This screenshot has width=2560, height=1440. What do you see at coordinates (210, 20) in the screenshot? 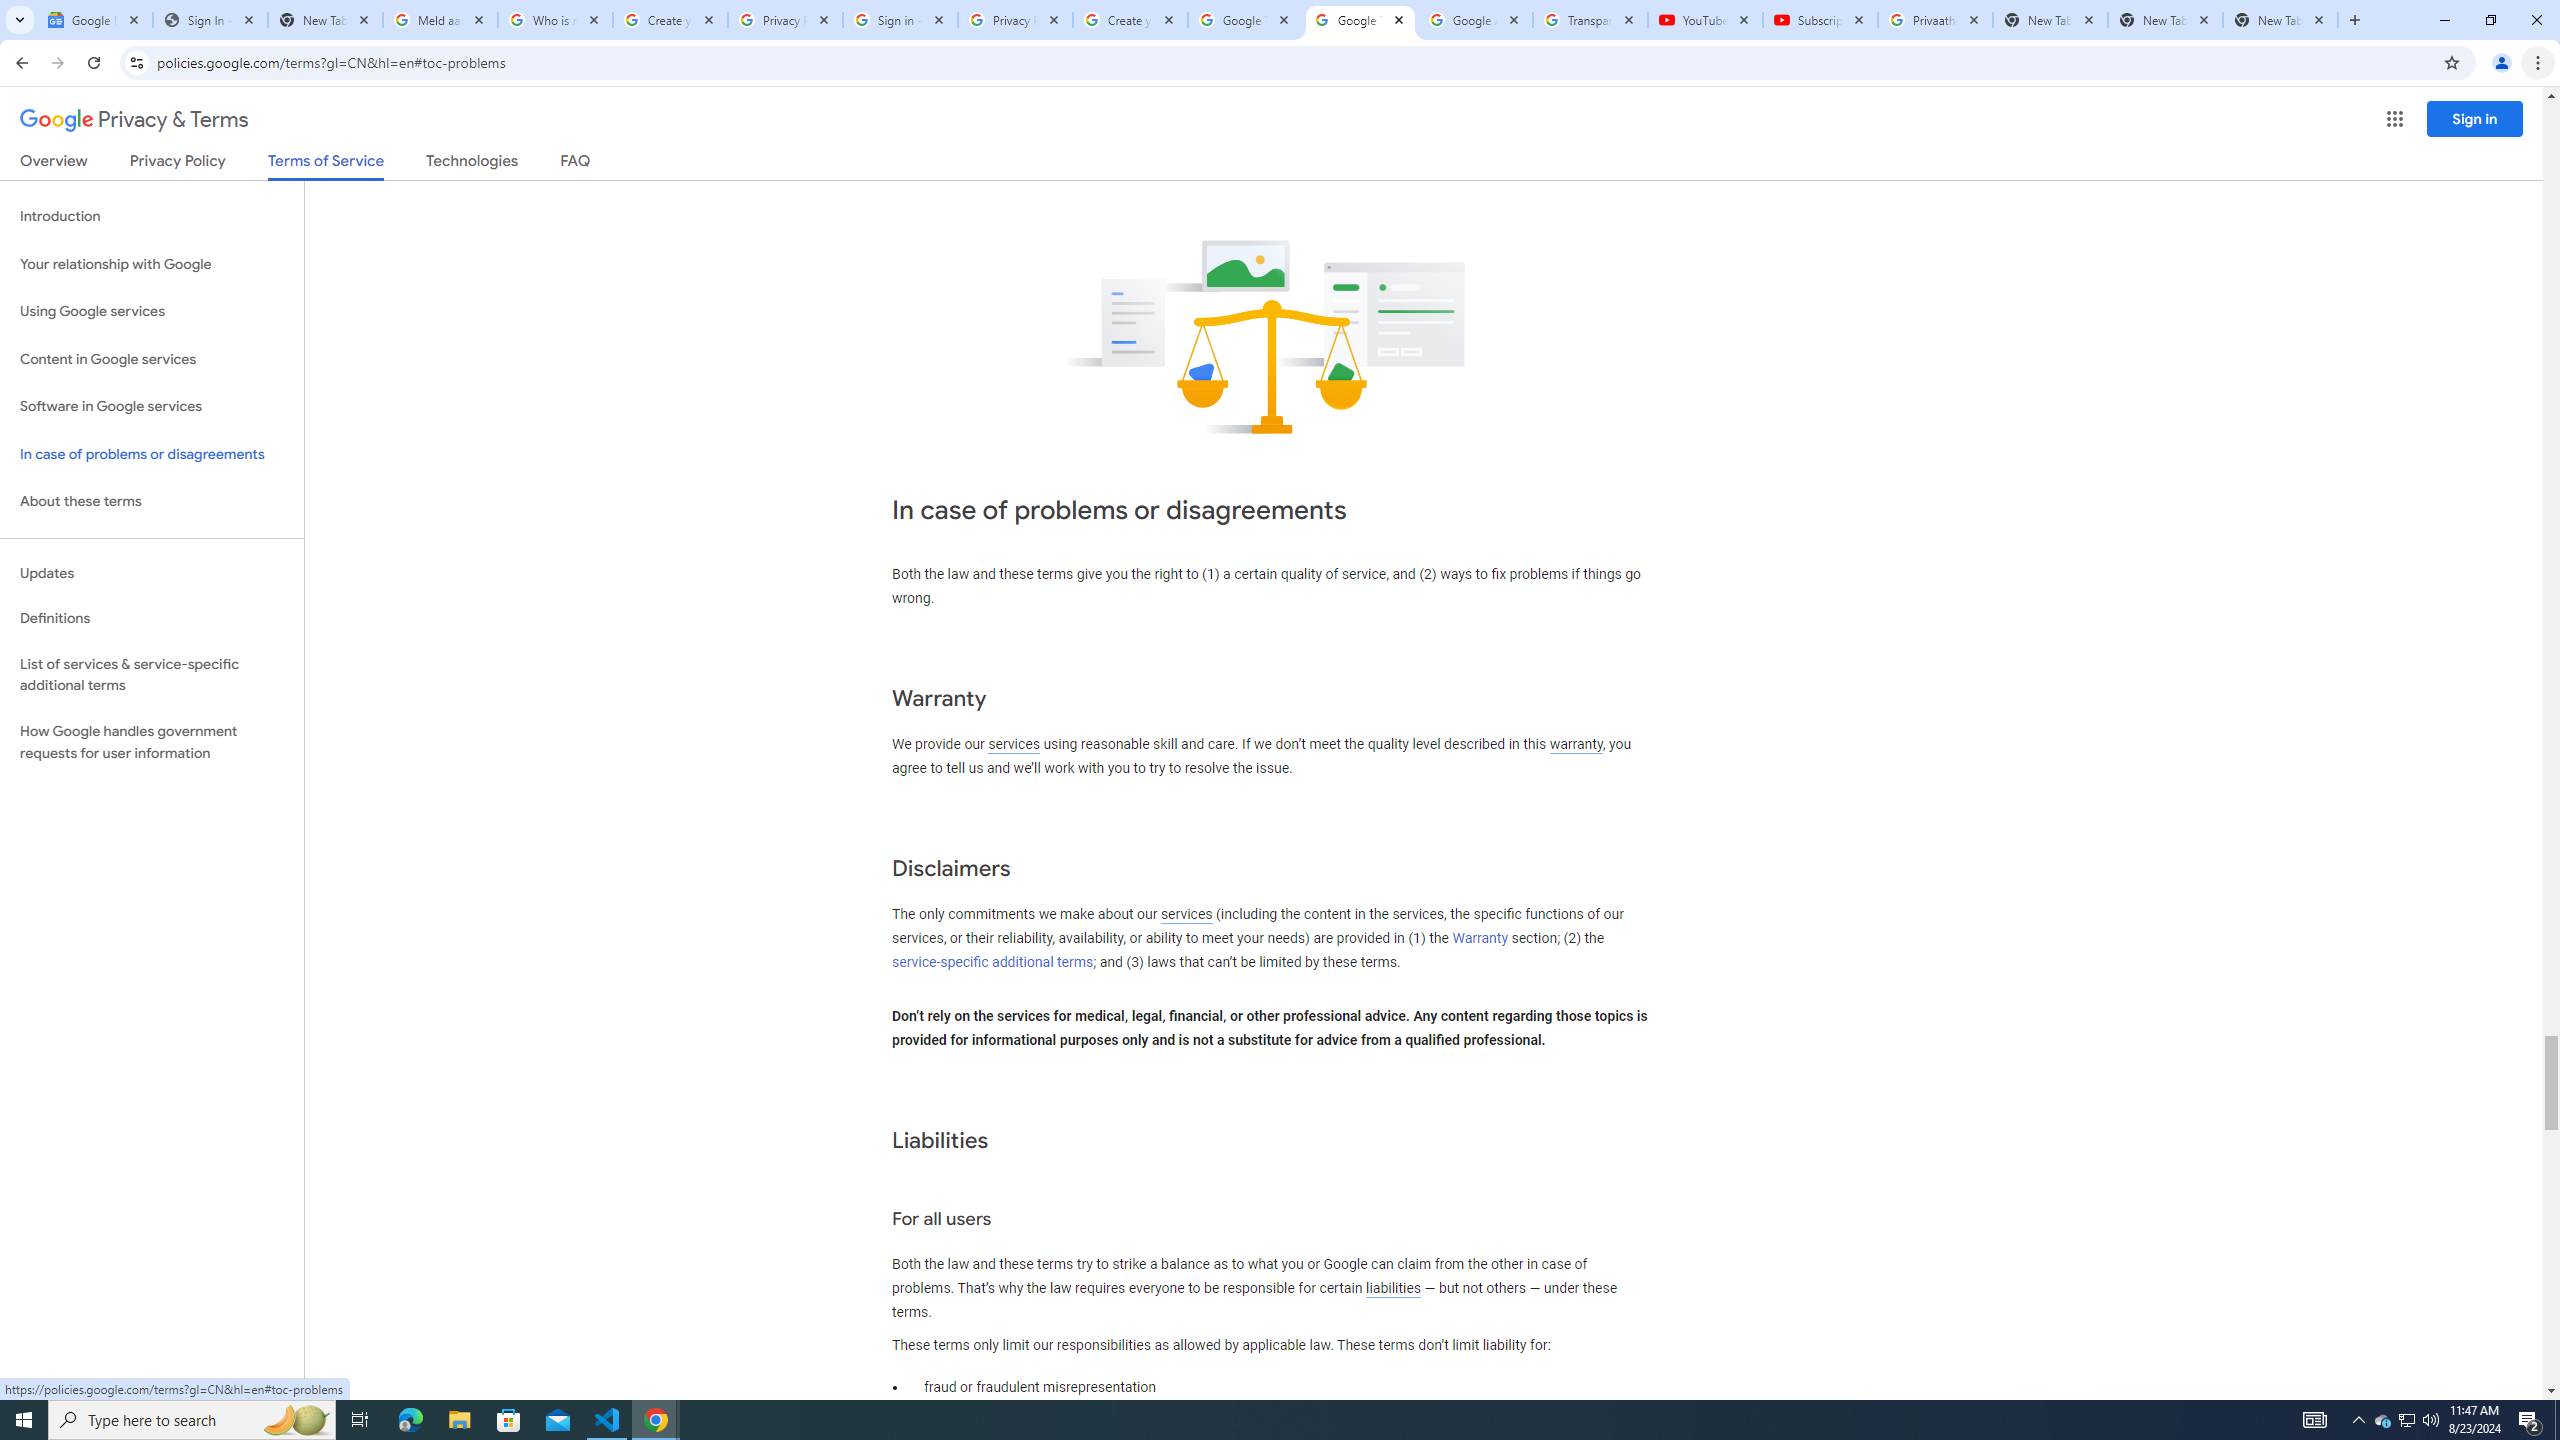
I see `Sign In - USA TODAY` at bounding box center [210, 20].